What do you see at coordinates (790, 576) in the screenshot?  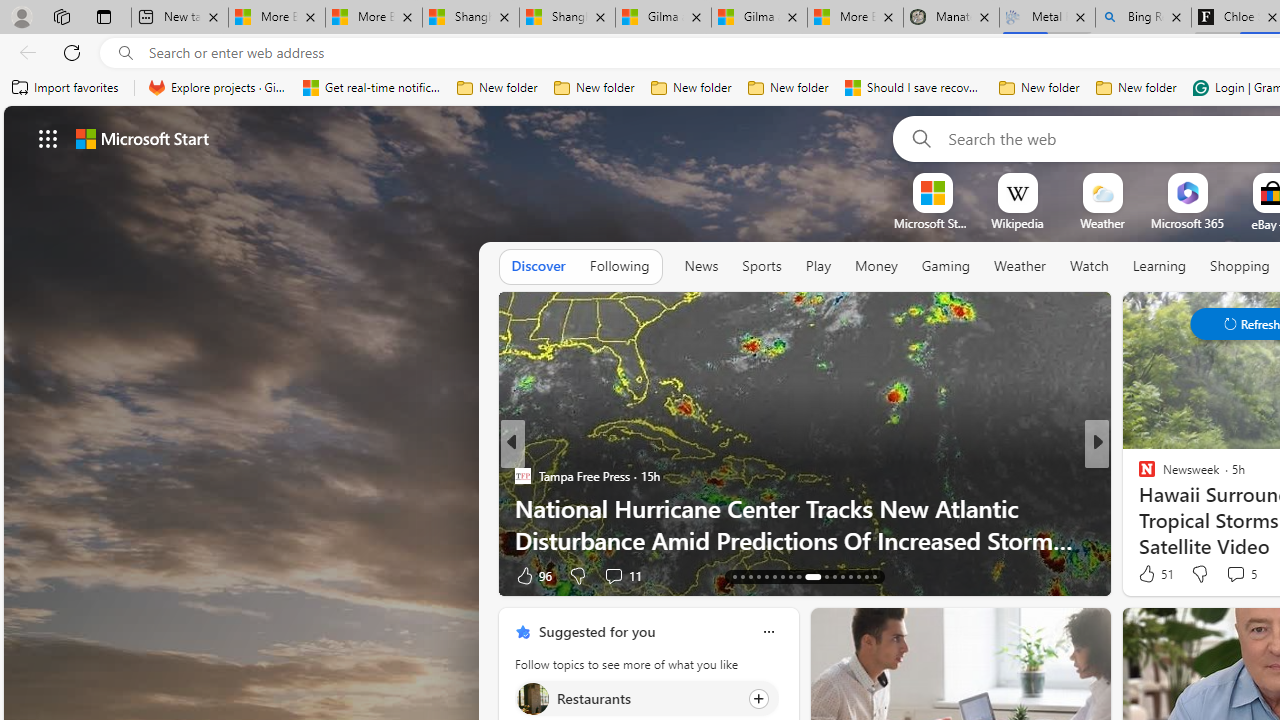 I see `AutomationID: tab-24` at bounding box center [790, 576].